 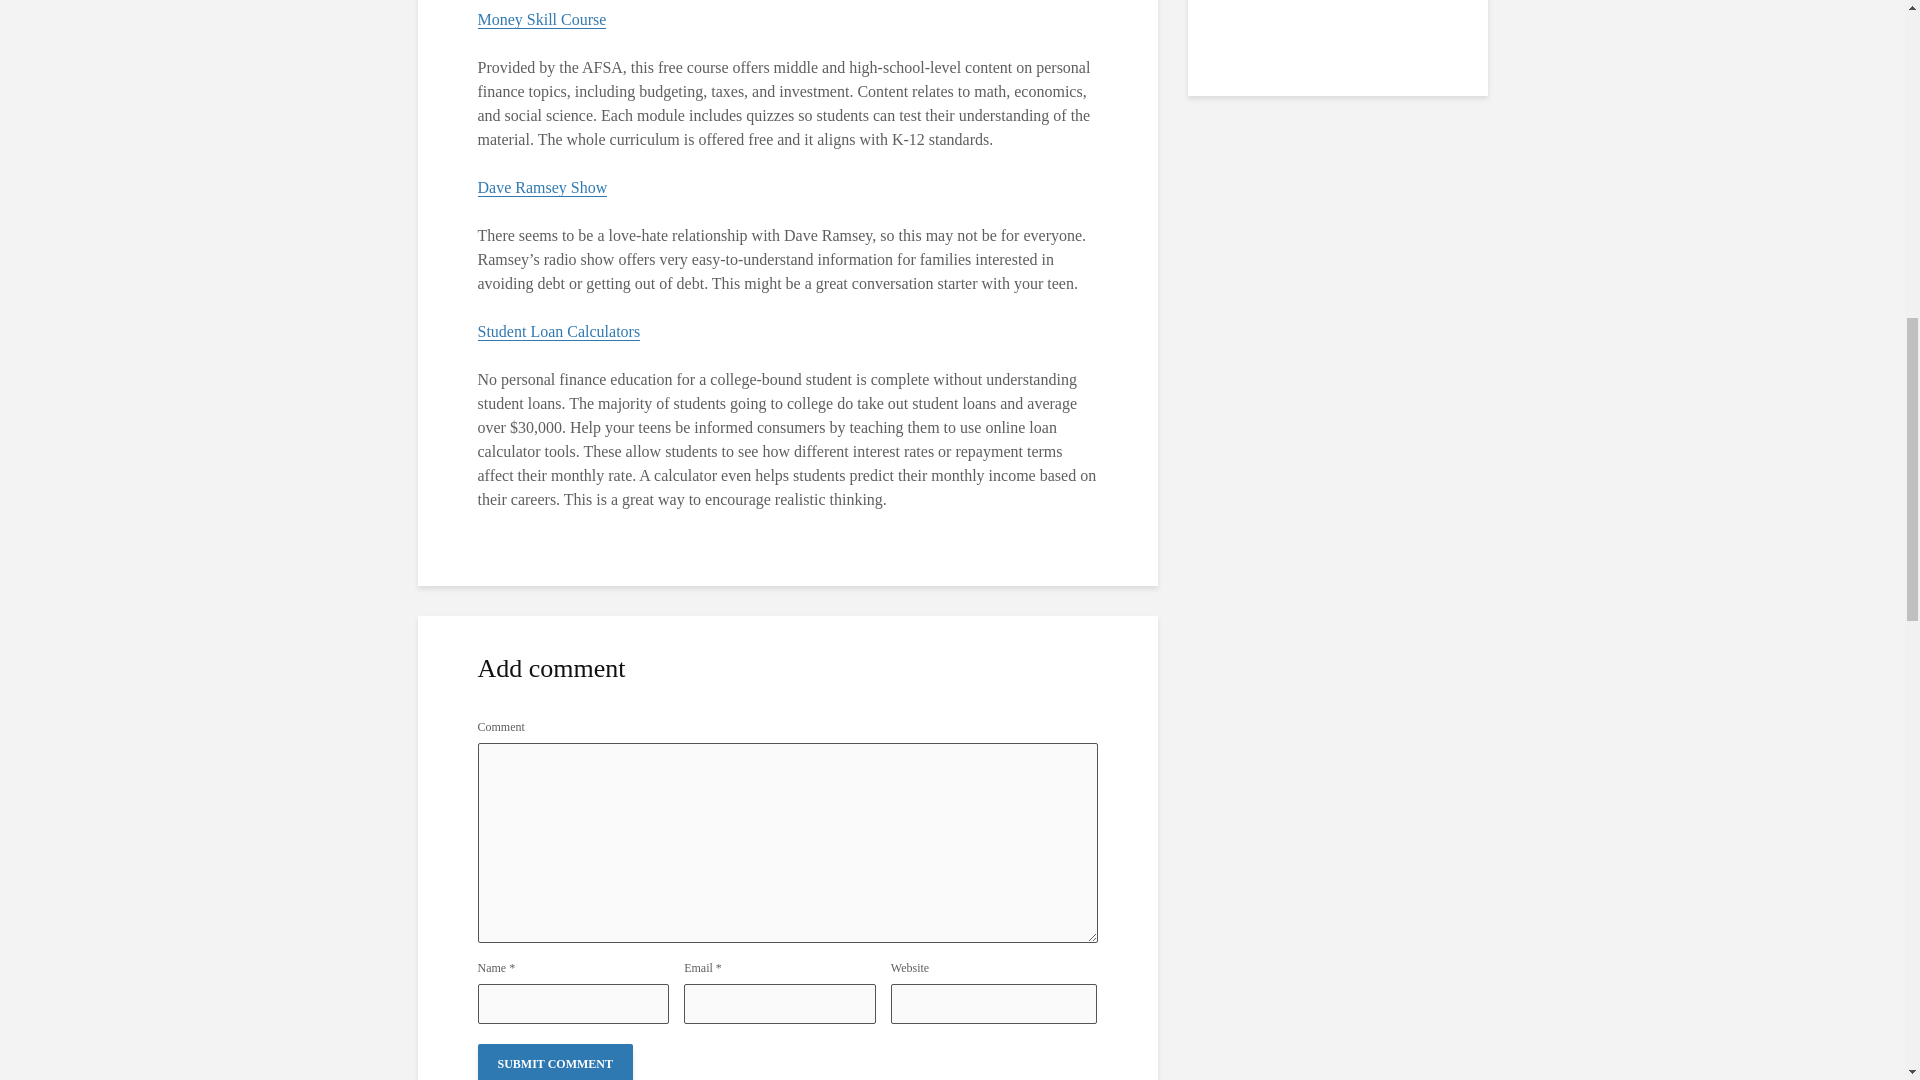 I want to click on Dave Ramsey Show, so click(x=543, y=188).